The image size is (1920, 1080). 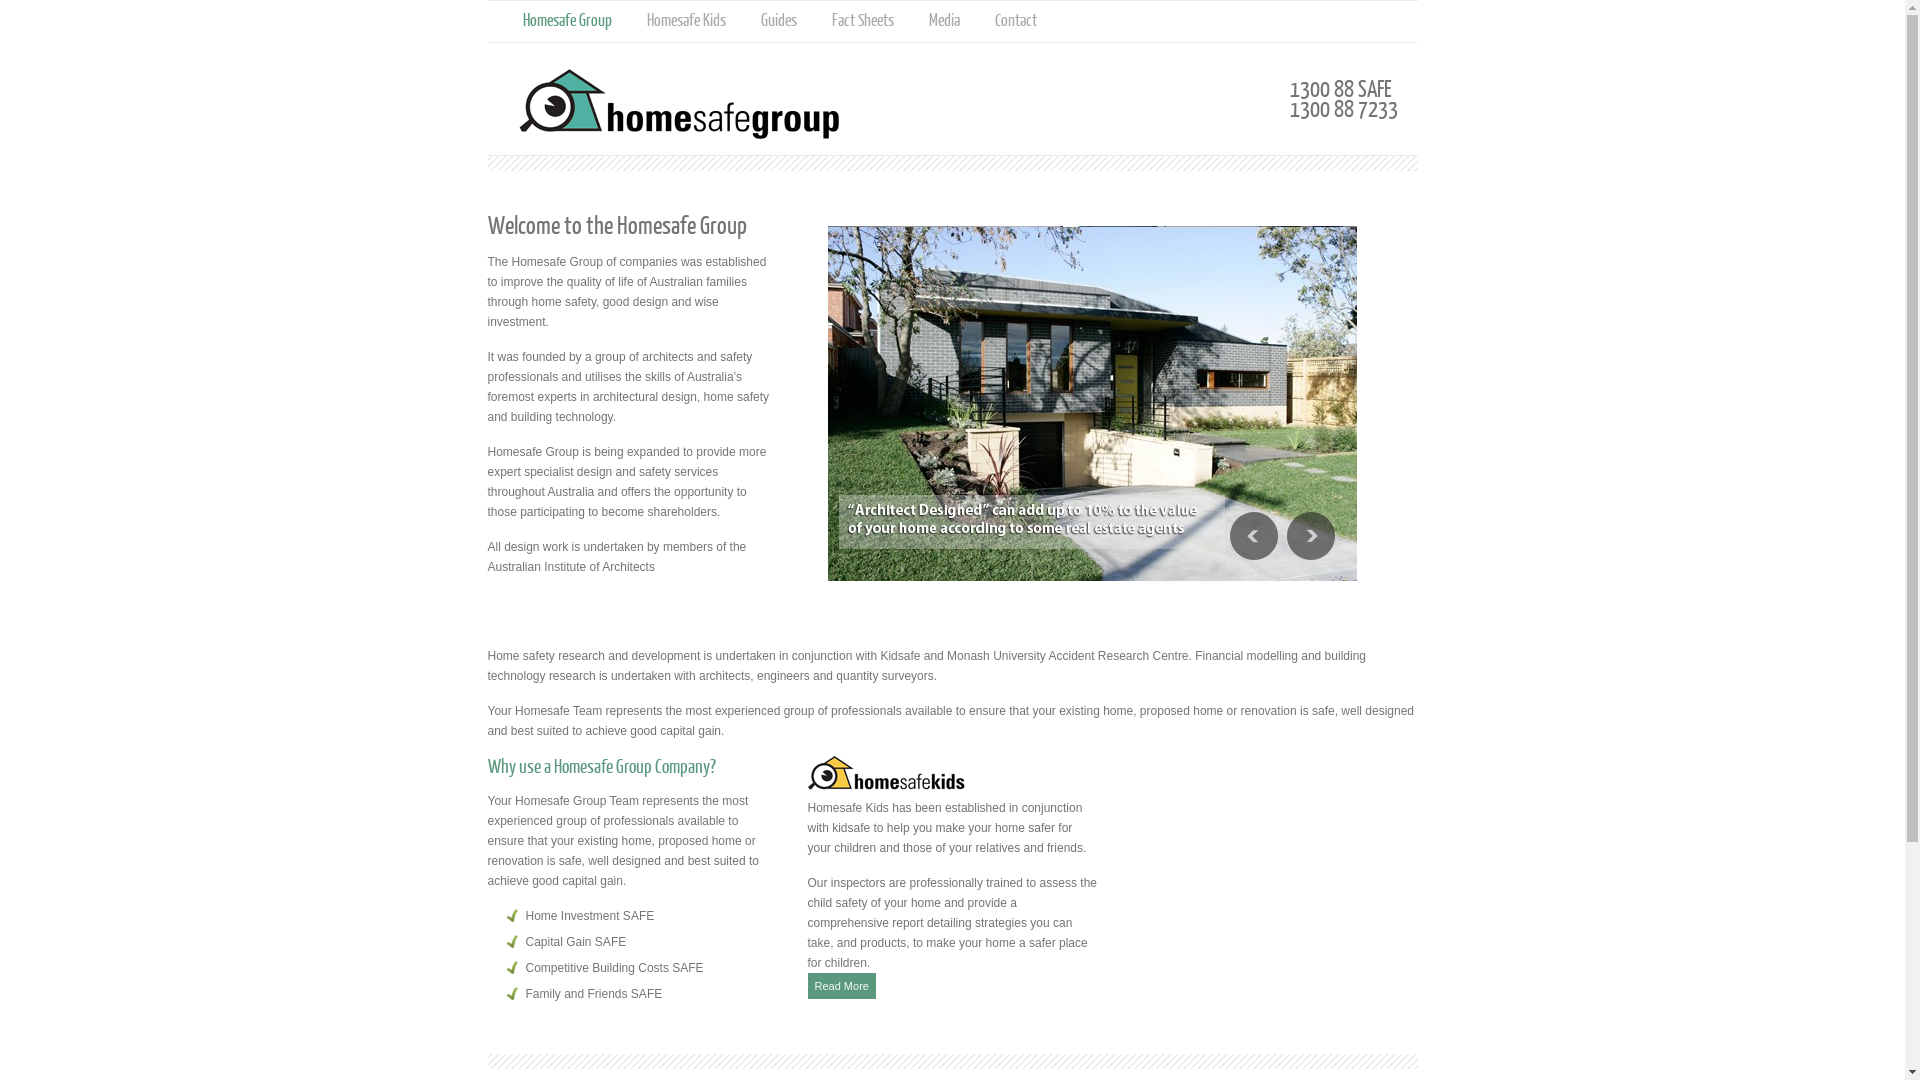 I want to click on Homesafe Group, so click(x=566, y=20).